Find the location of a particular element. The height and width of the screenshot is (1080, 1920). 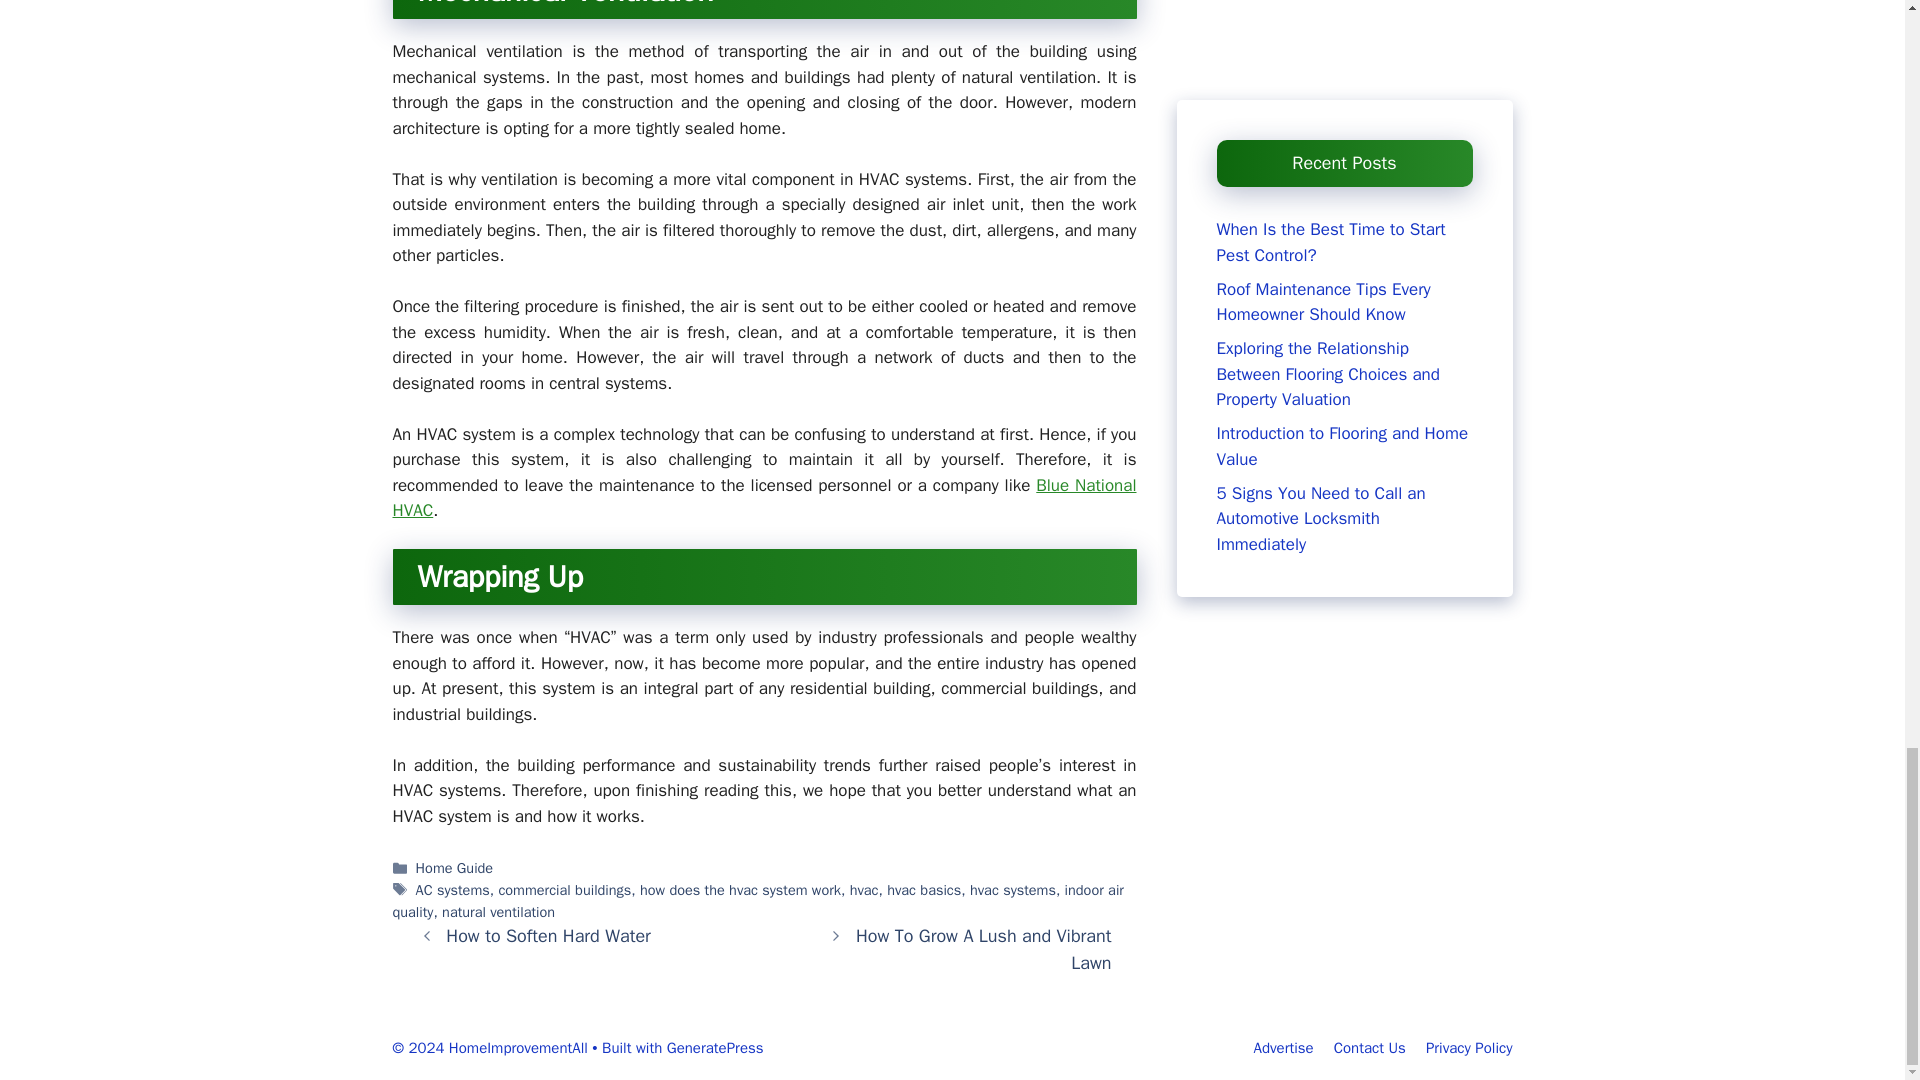

natural ventilation is located at coordinates (498, 912).